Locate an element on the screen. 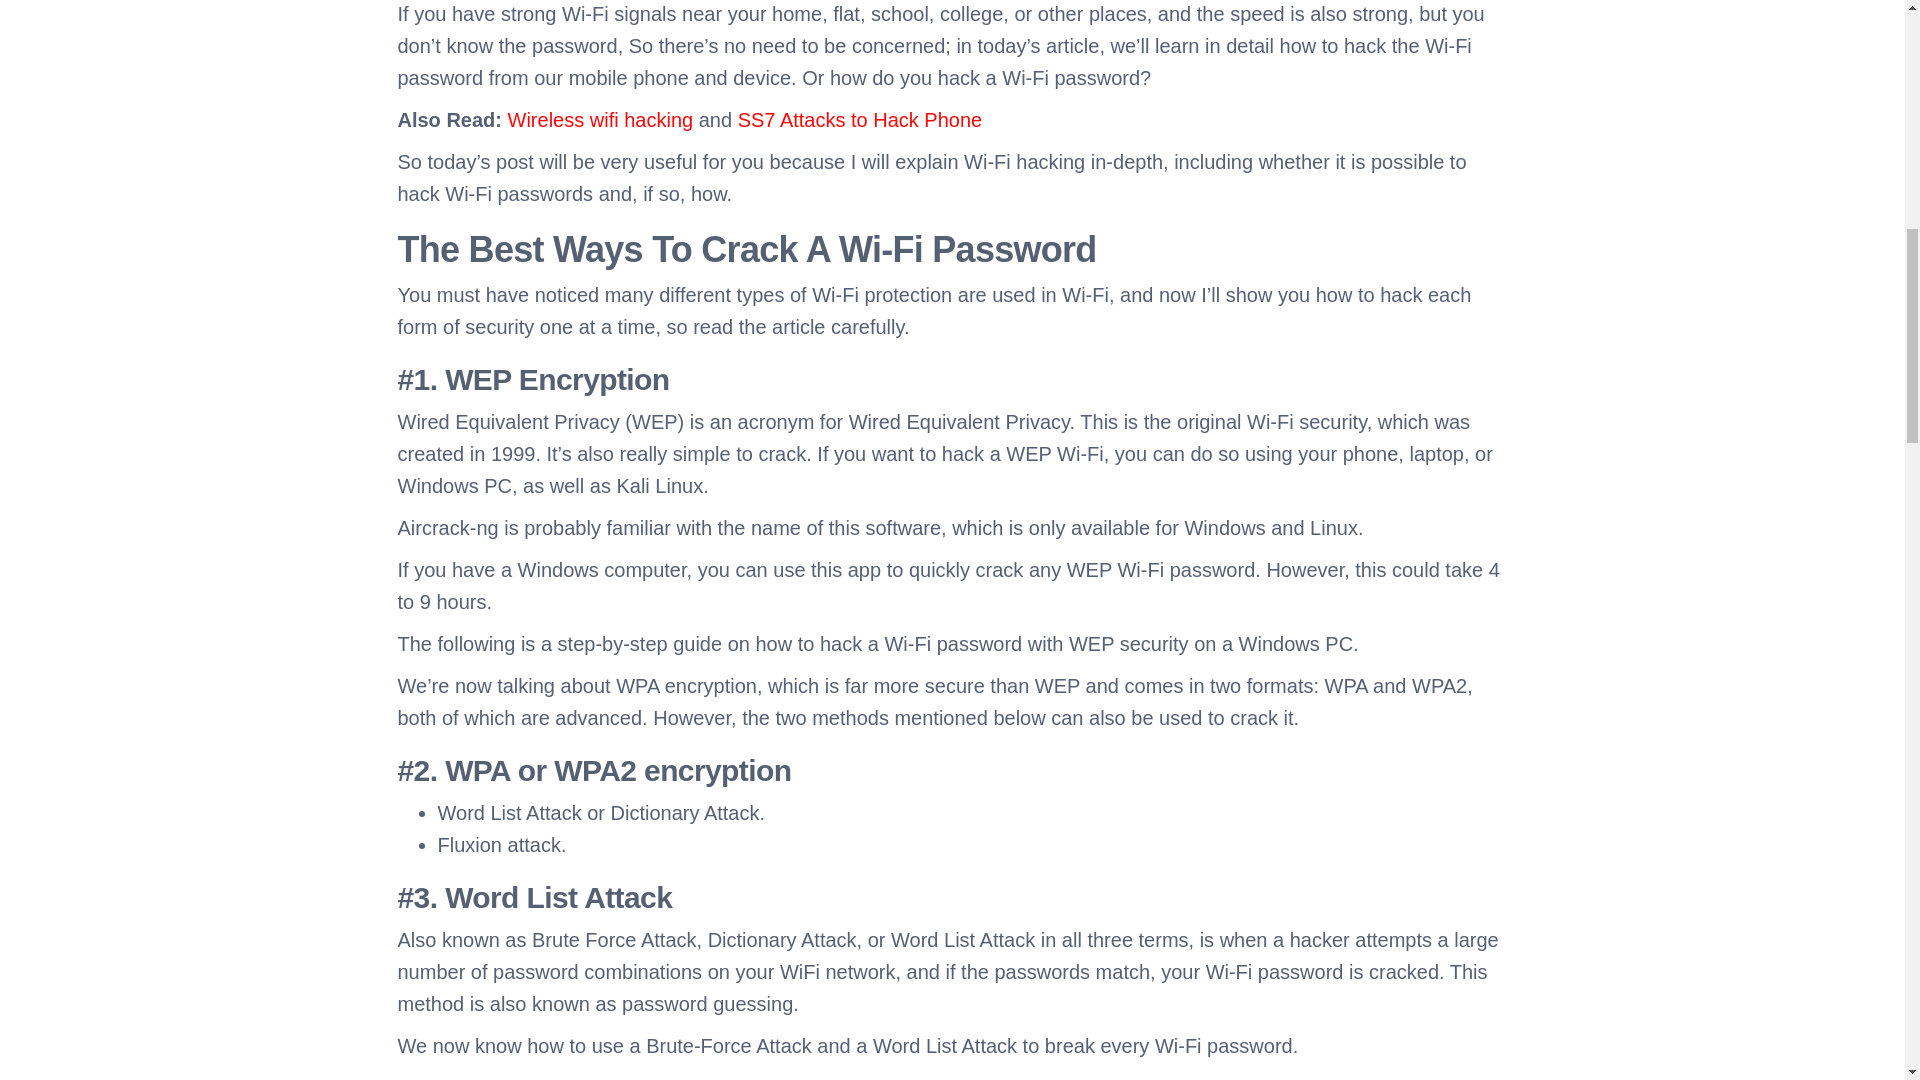  SS7 Attacks to Hack Phone is located at coordinates (860, 120).